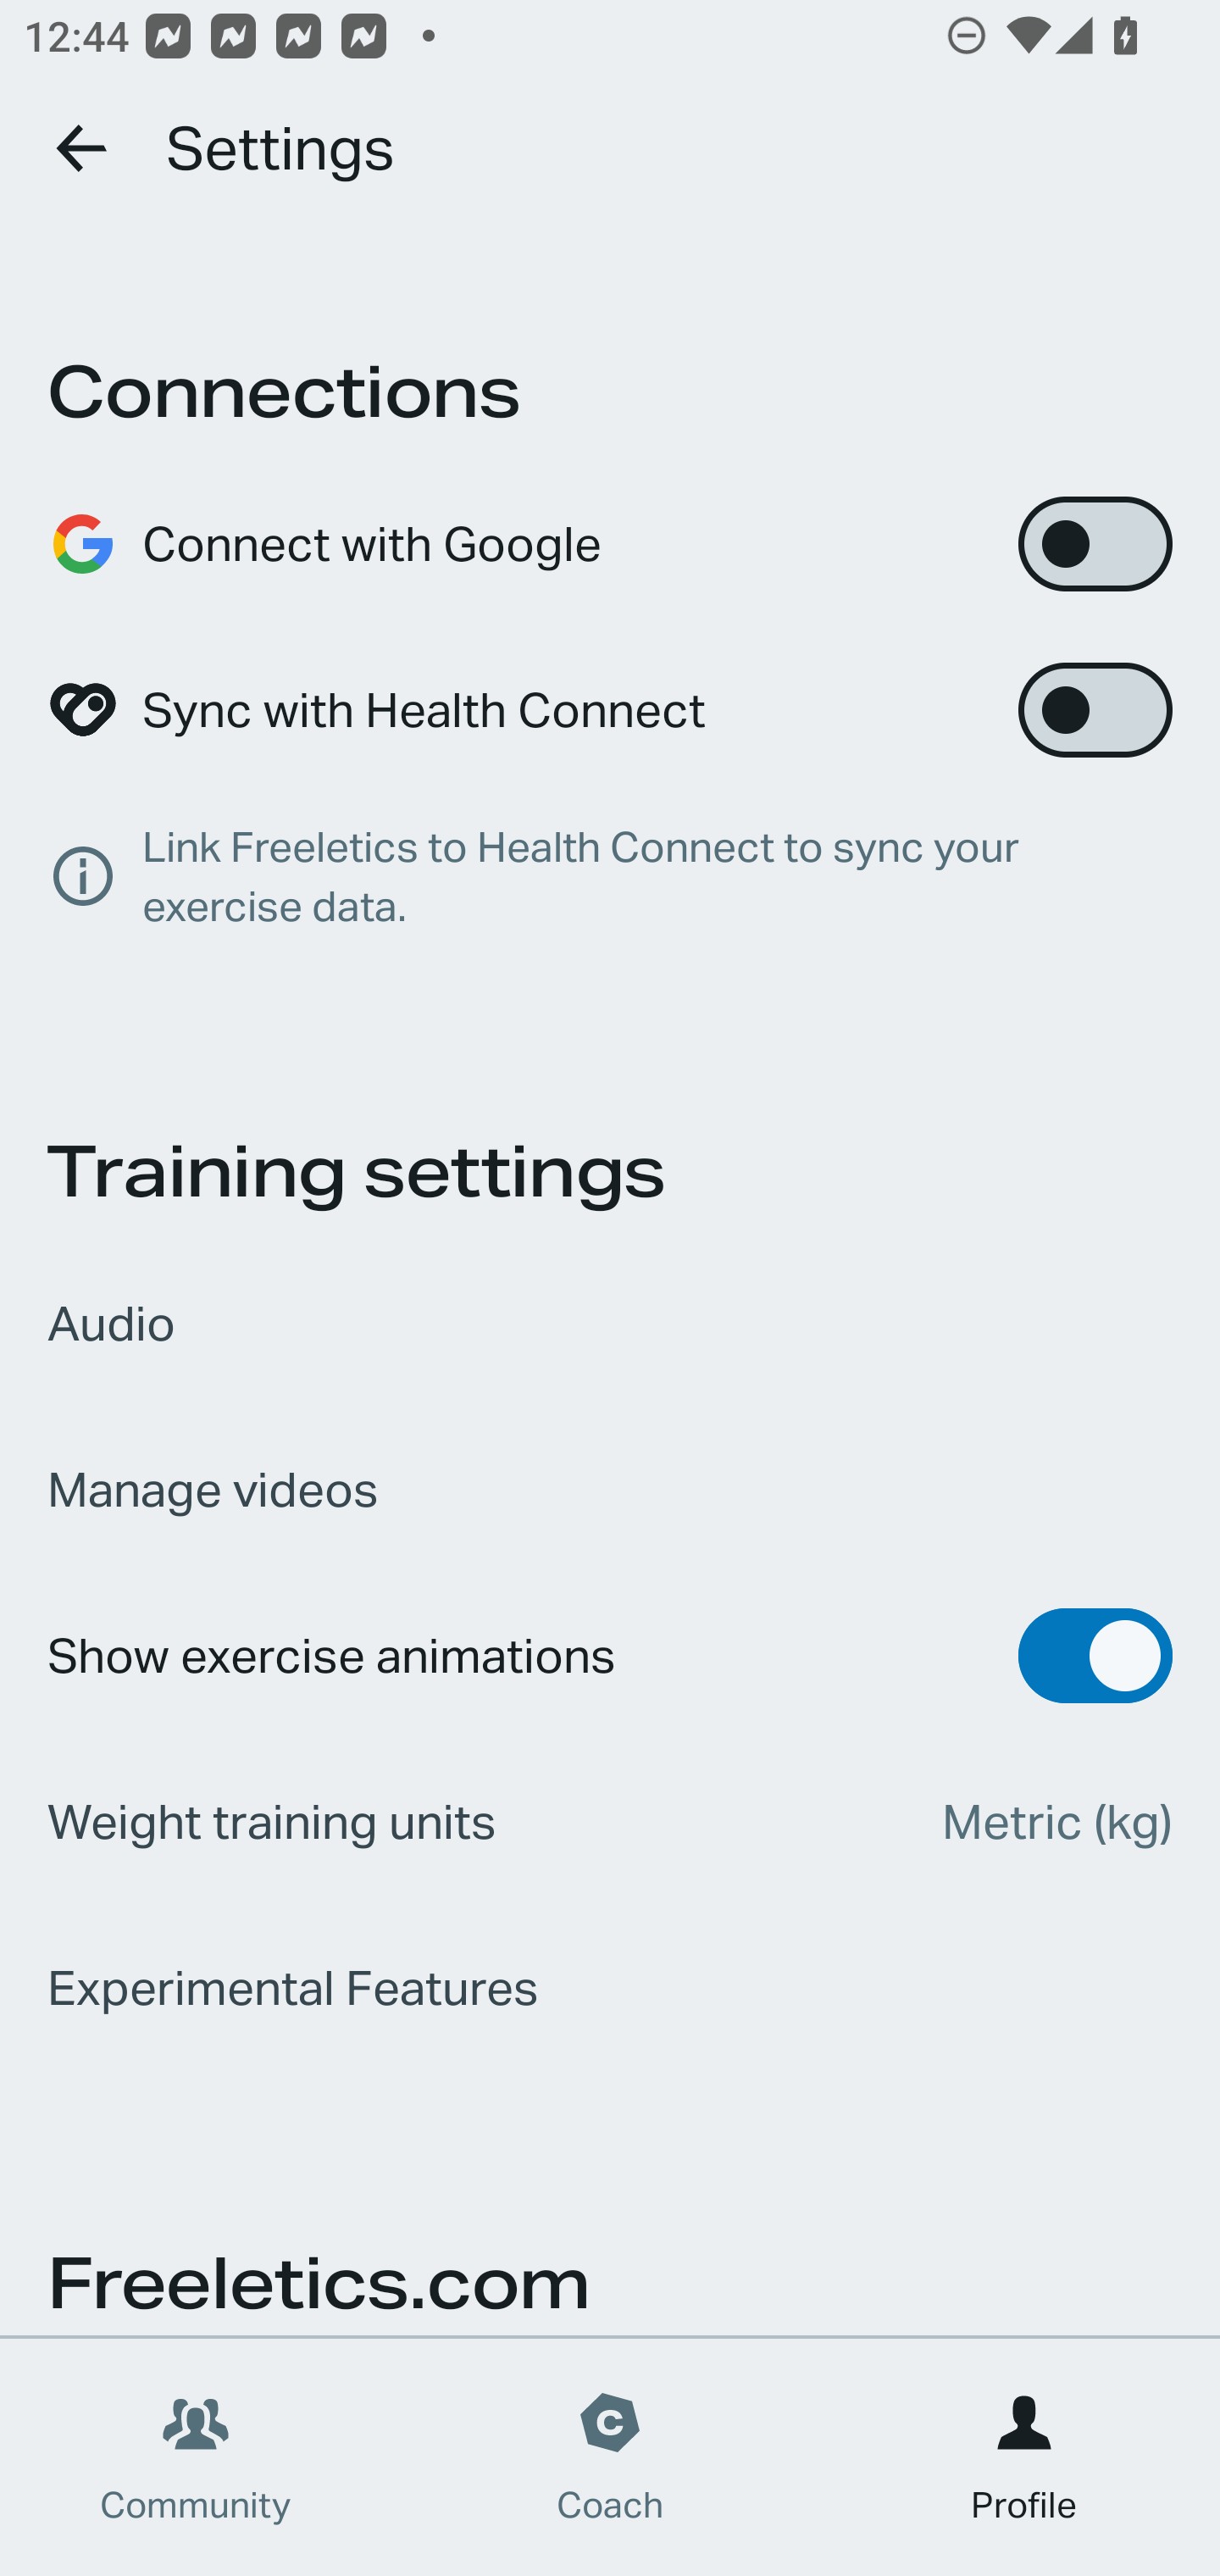 This screenshot has height=2576, width=1220. What do you see at coordinates (610, 1987) in the screenshot?
I see `Experimental Features` at bounding box center [610, 1987].